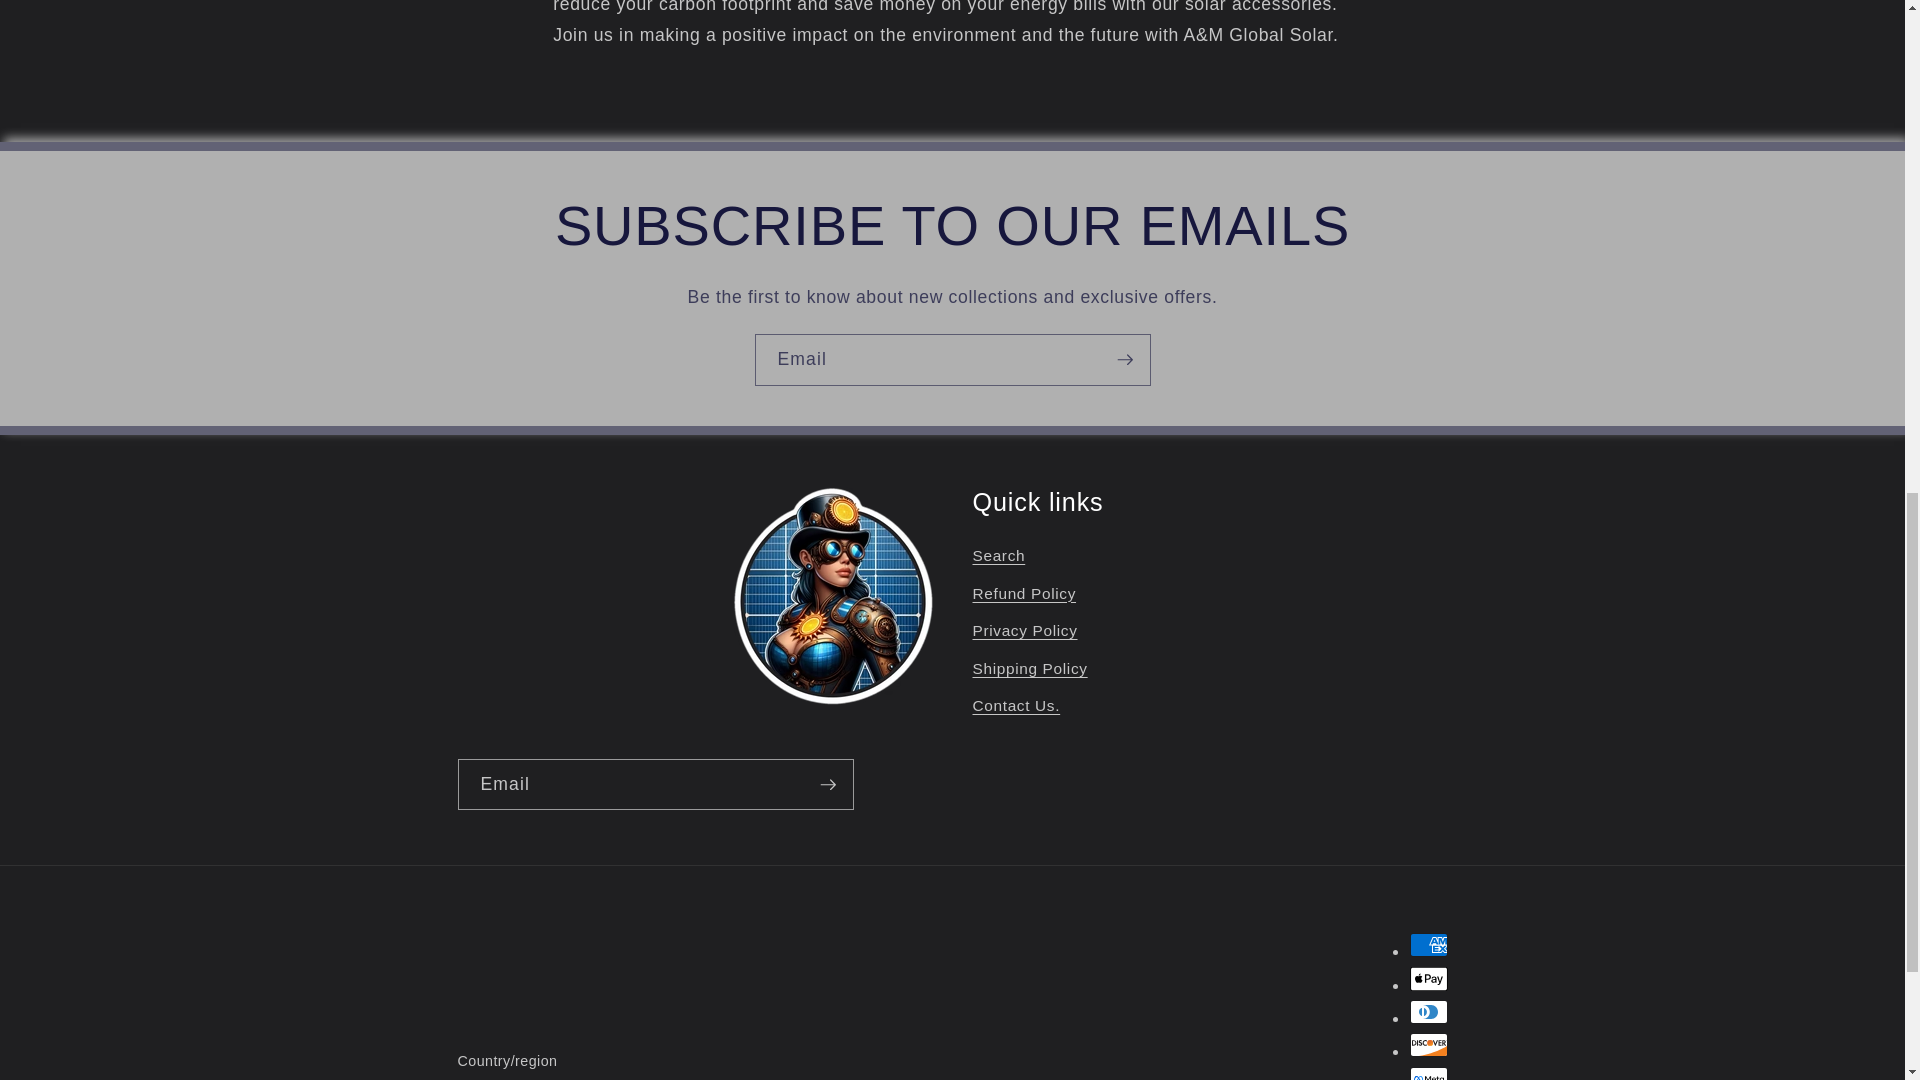 Image resolution: width=1920 pixels, height=1080 pixels. Describe the element at coordinates (1428, 1044) in the screenshot. I see `Discover` at that location.